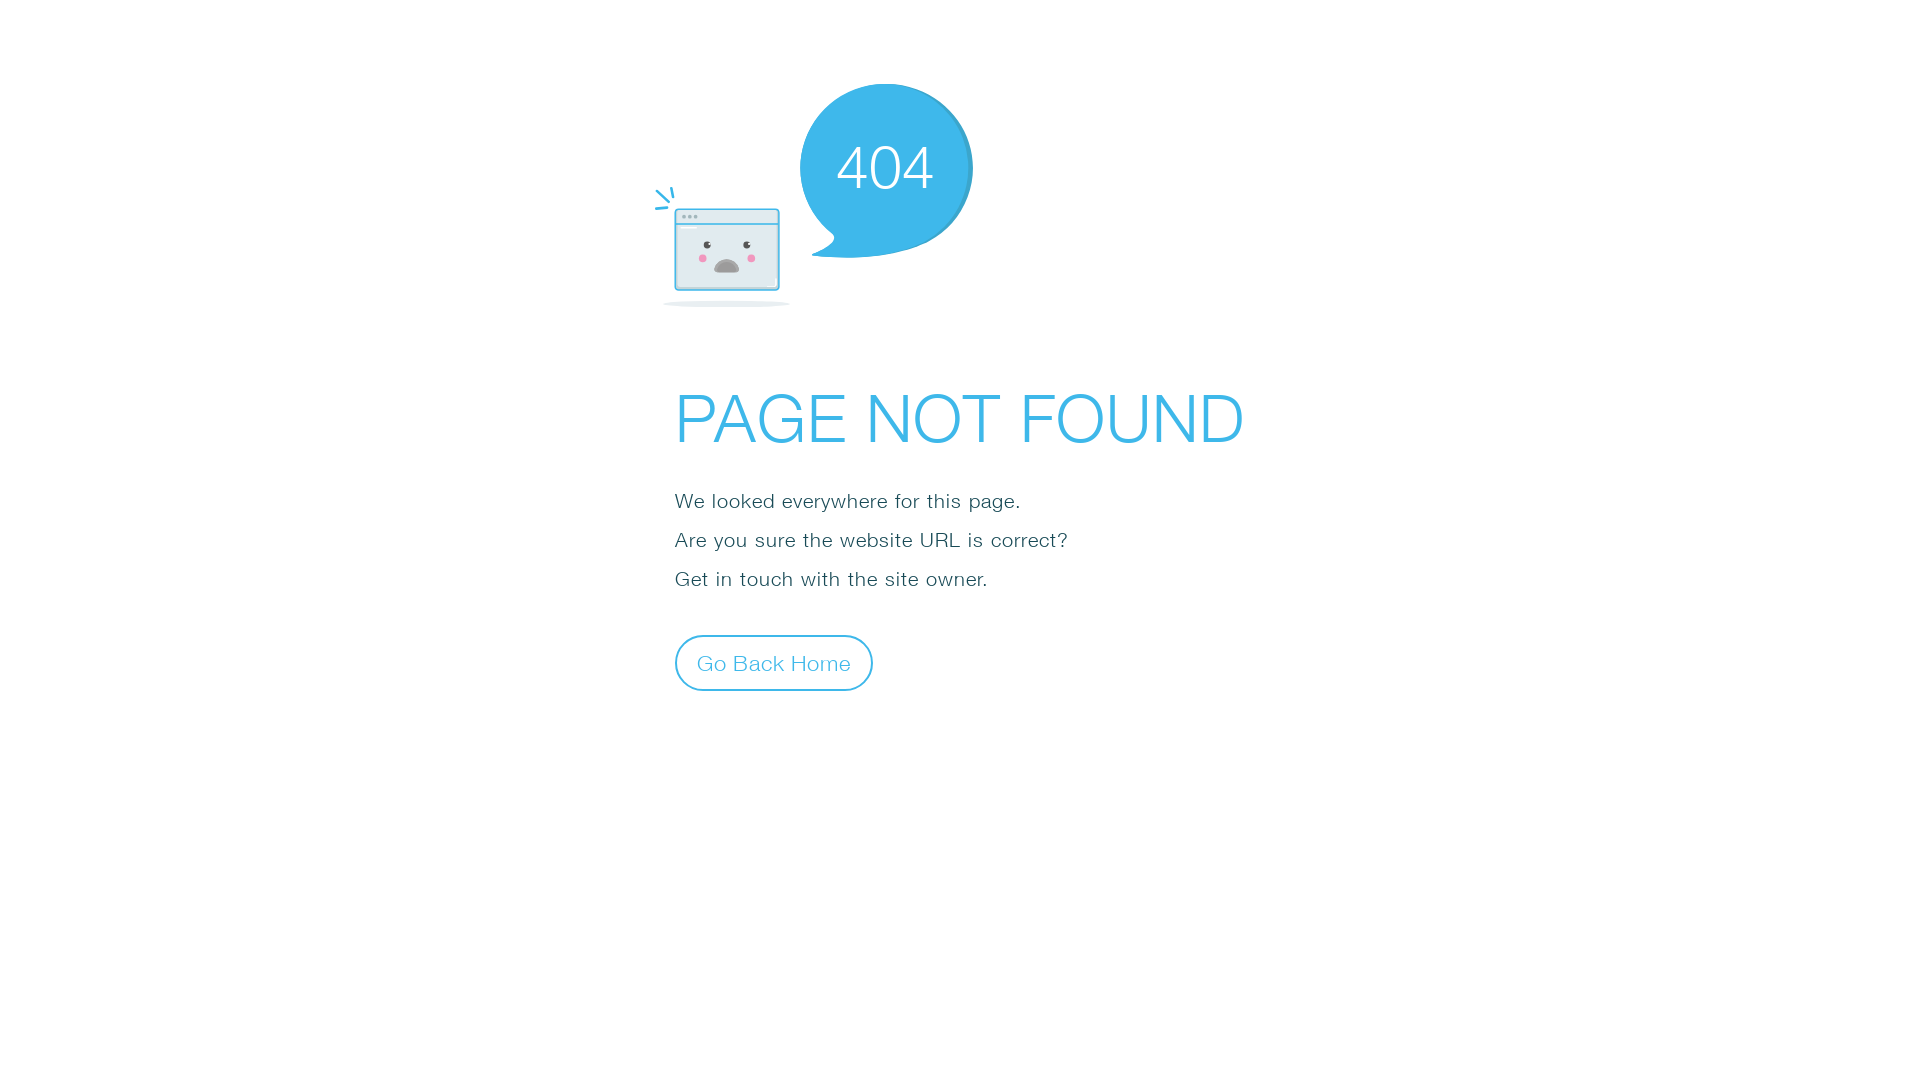  Describe the element at coordinates (774, 662) in the screenshot. I see `Go Back Home` at that location.